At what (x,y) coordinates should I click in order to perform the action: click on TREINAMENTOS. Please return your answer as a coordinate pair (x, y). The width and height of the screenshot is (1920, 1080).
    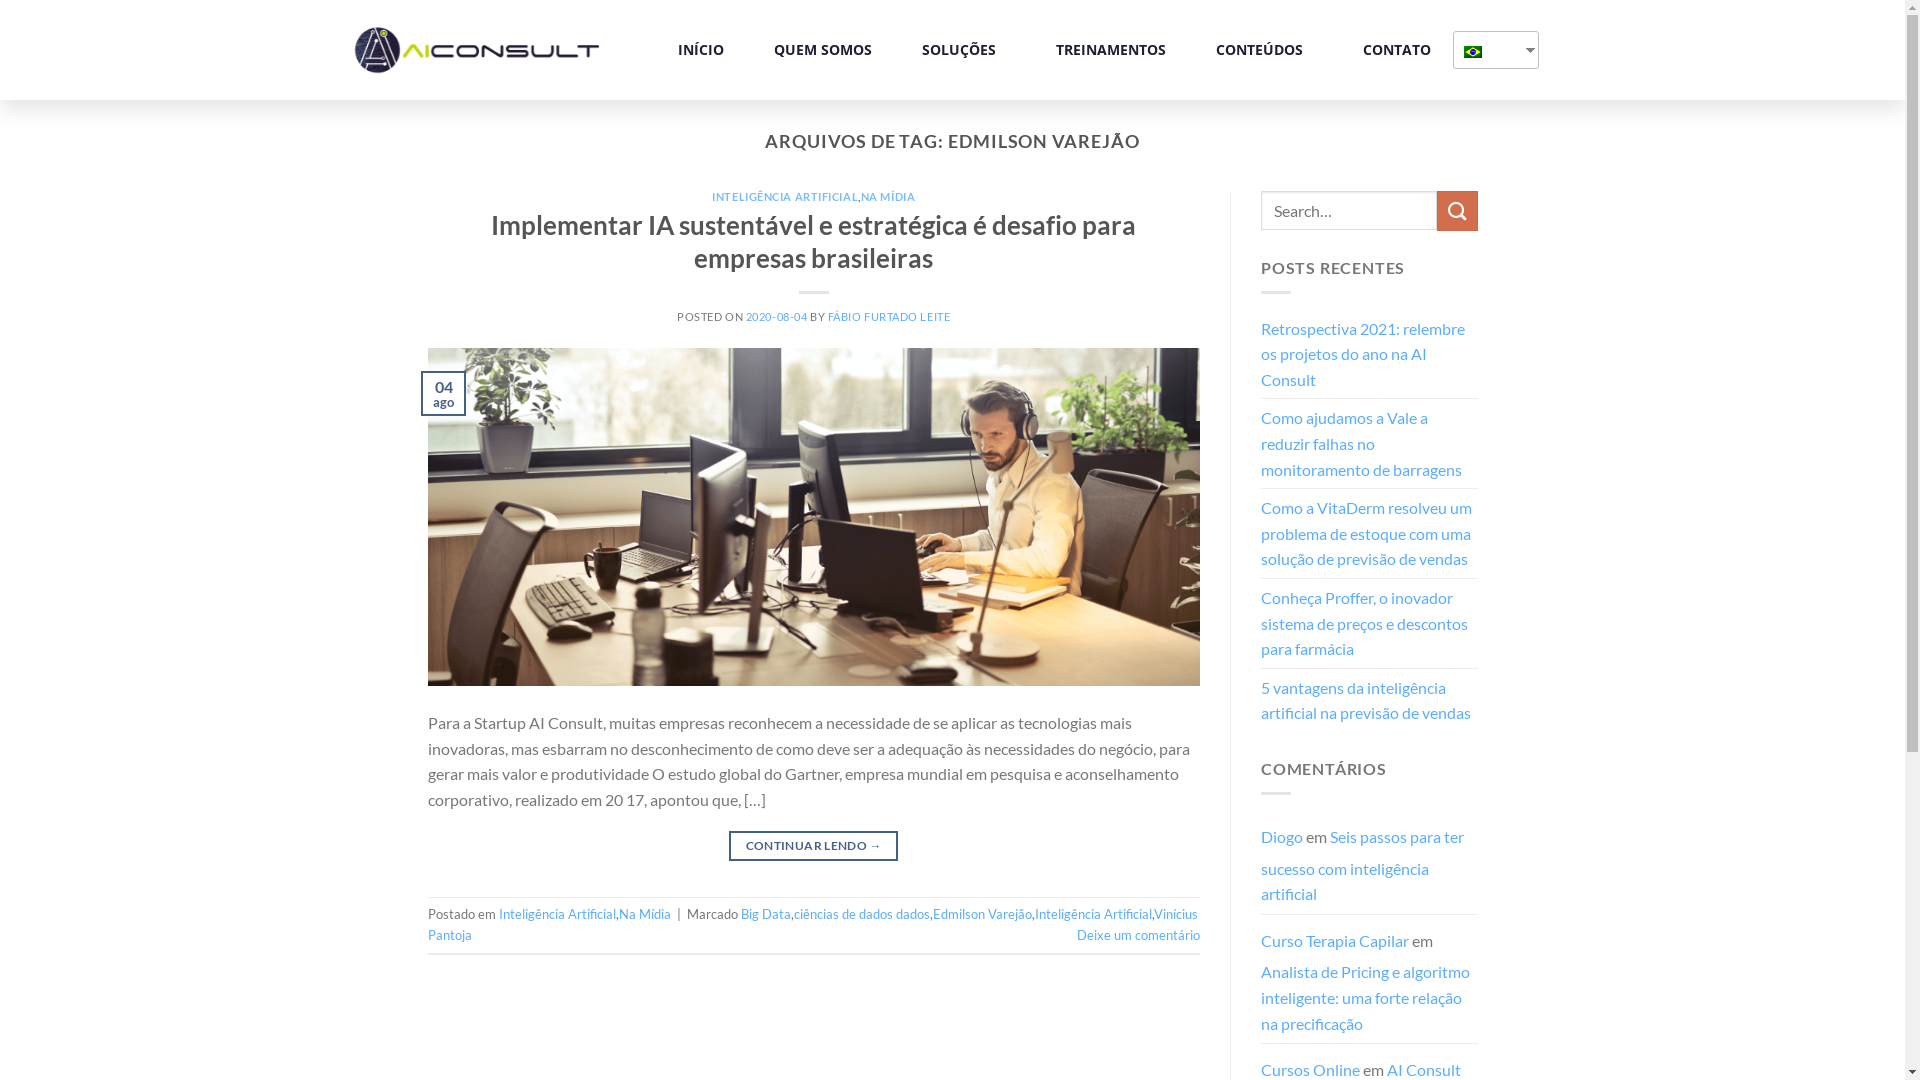
    Looking at the image, I should click on (1111, 50).